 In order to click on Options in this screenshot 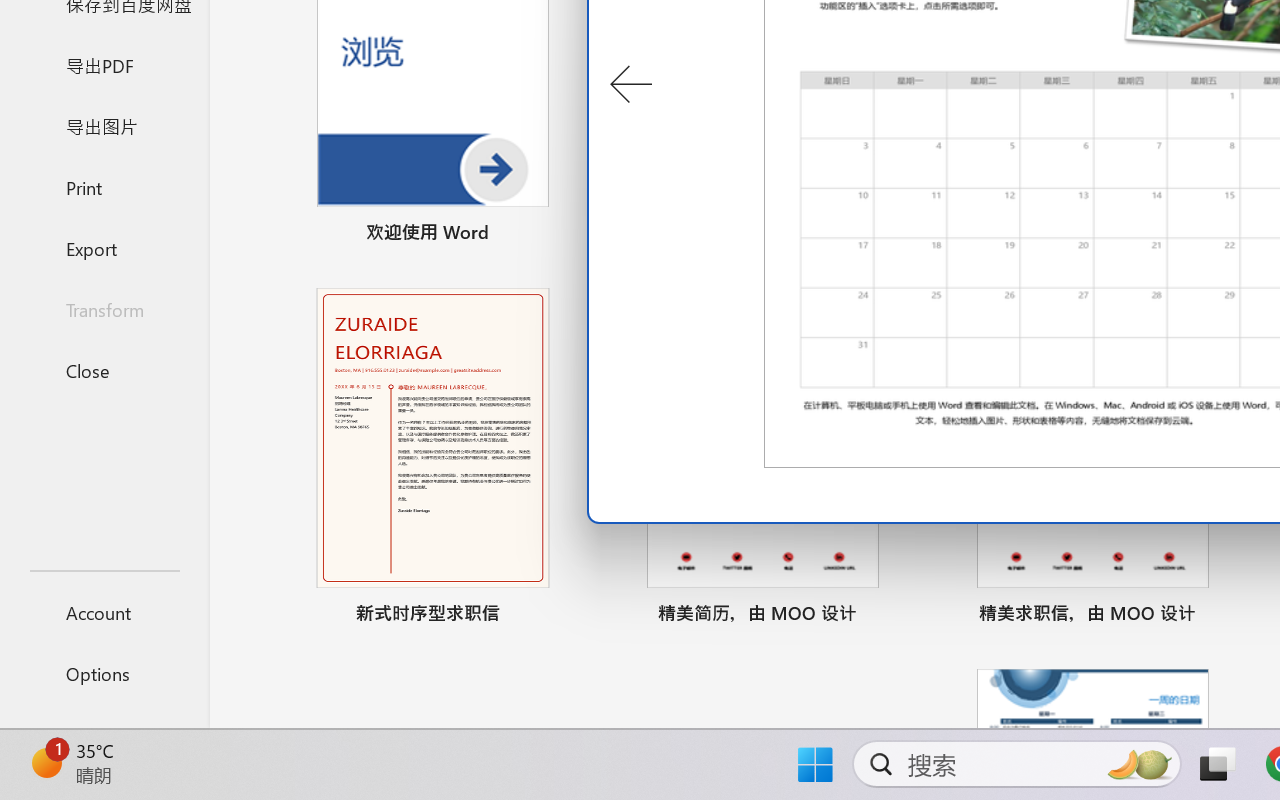, I will do `click(104, 674)`.